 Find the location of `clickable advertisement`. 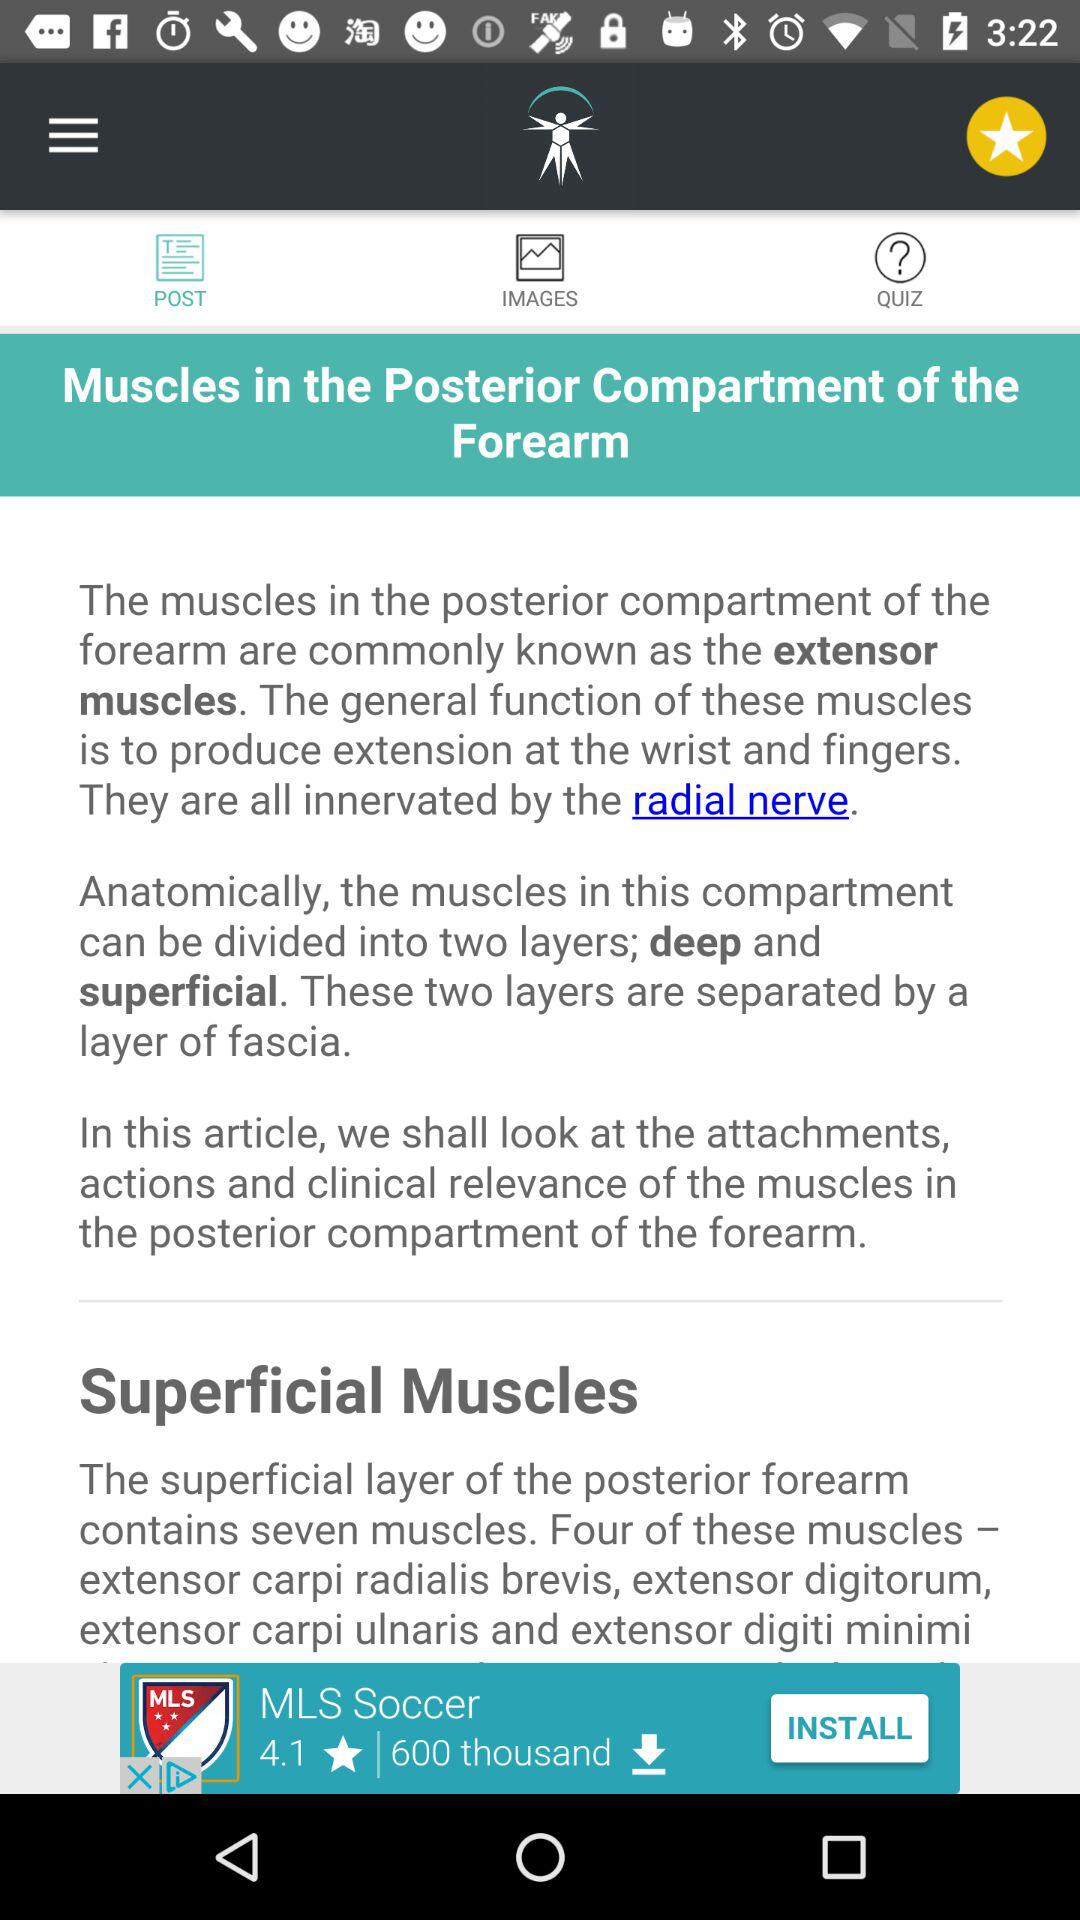

clickable advertisement is located at coordinates (540, 1728).